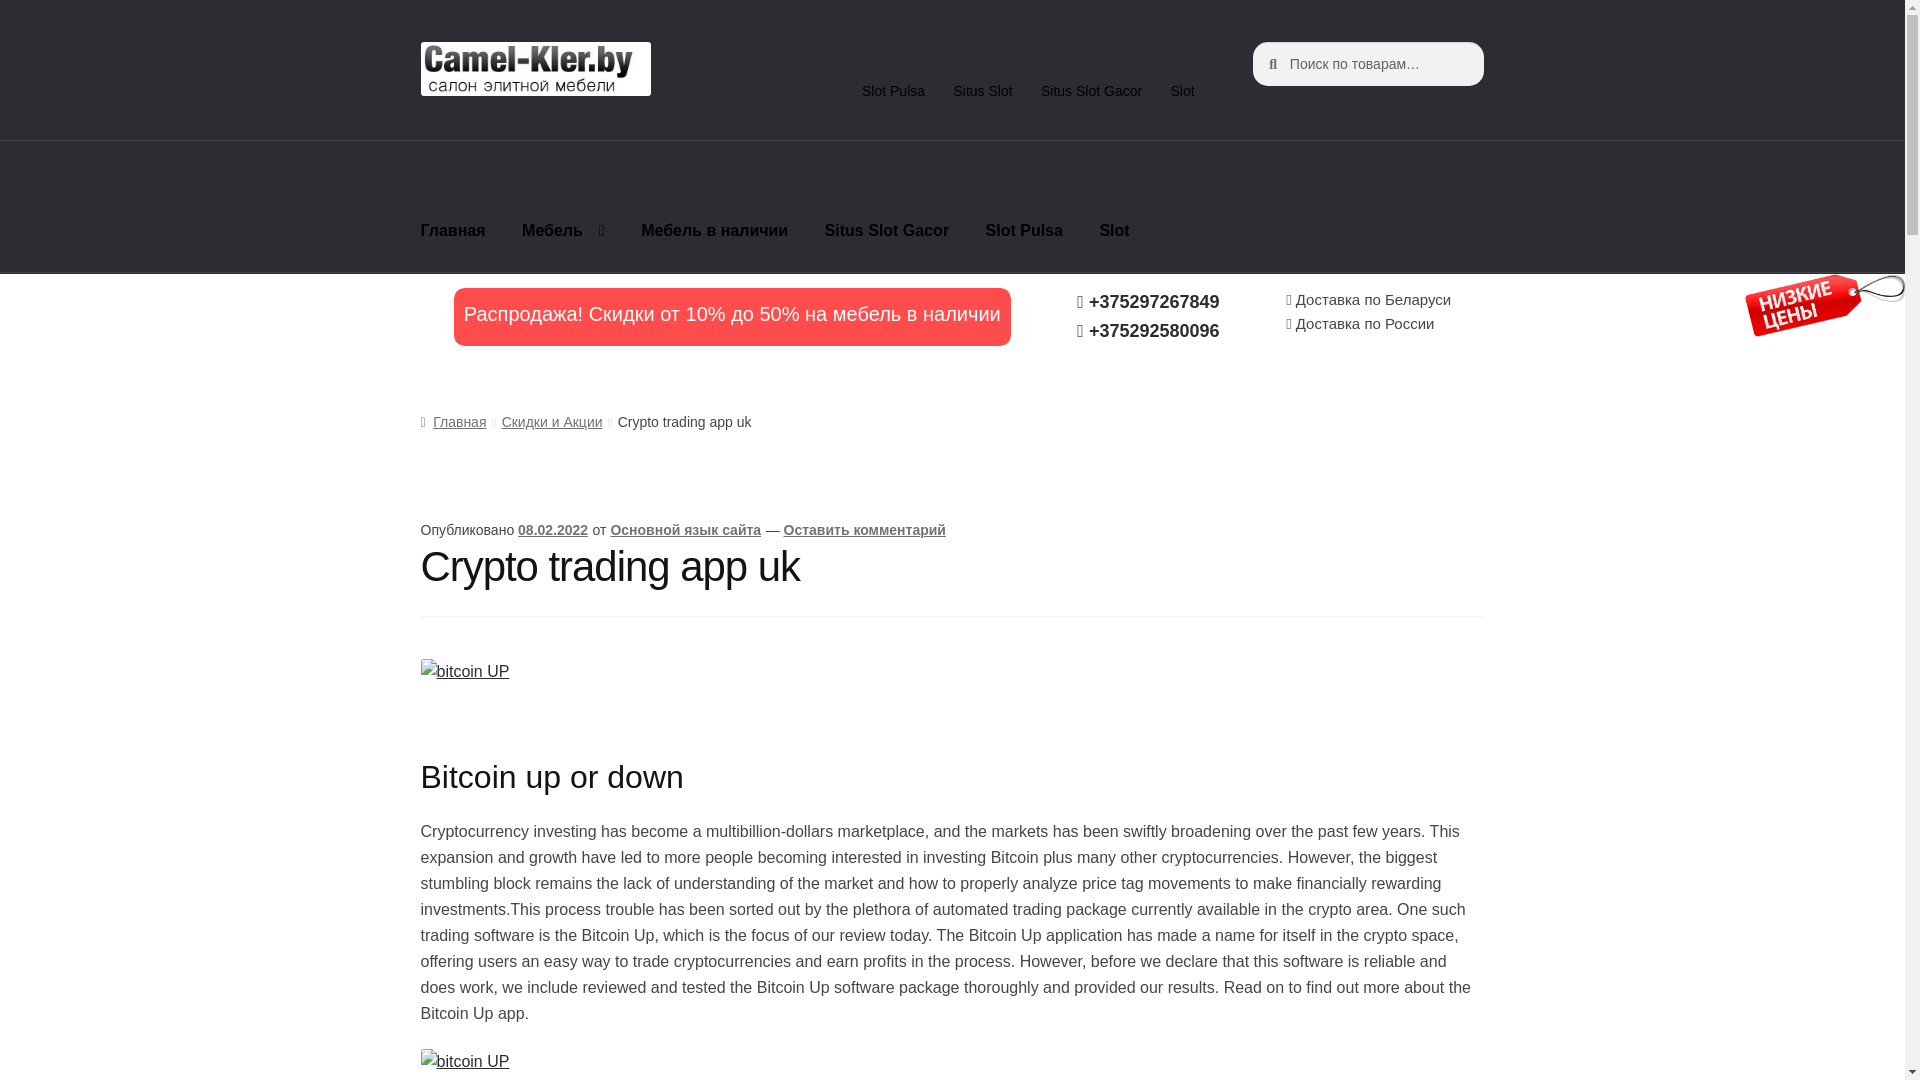  I want to click on Situs Slot Gacor, so click(886, 231).